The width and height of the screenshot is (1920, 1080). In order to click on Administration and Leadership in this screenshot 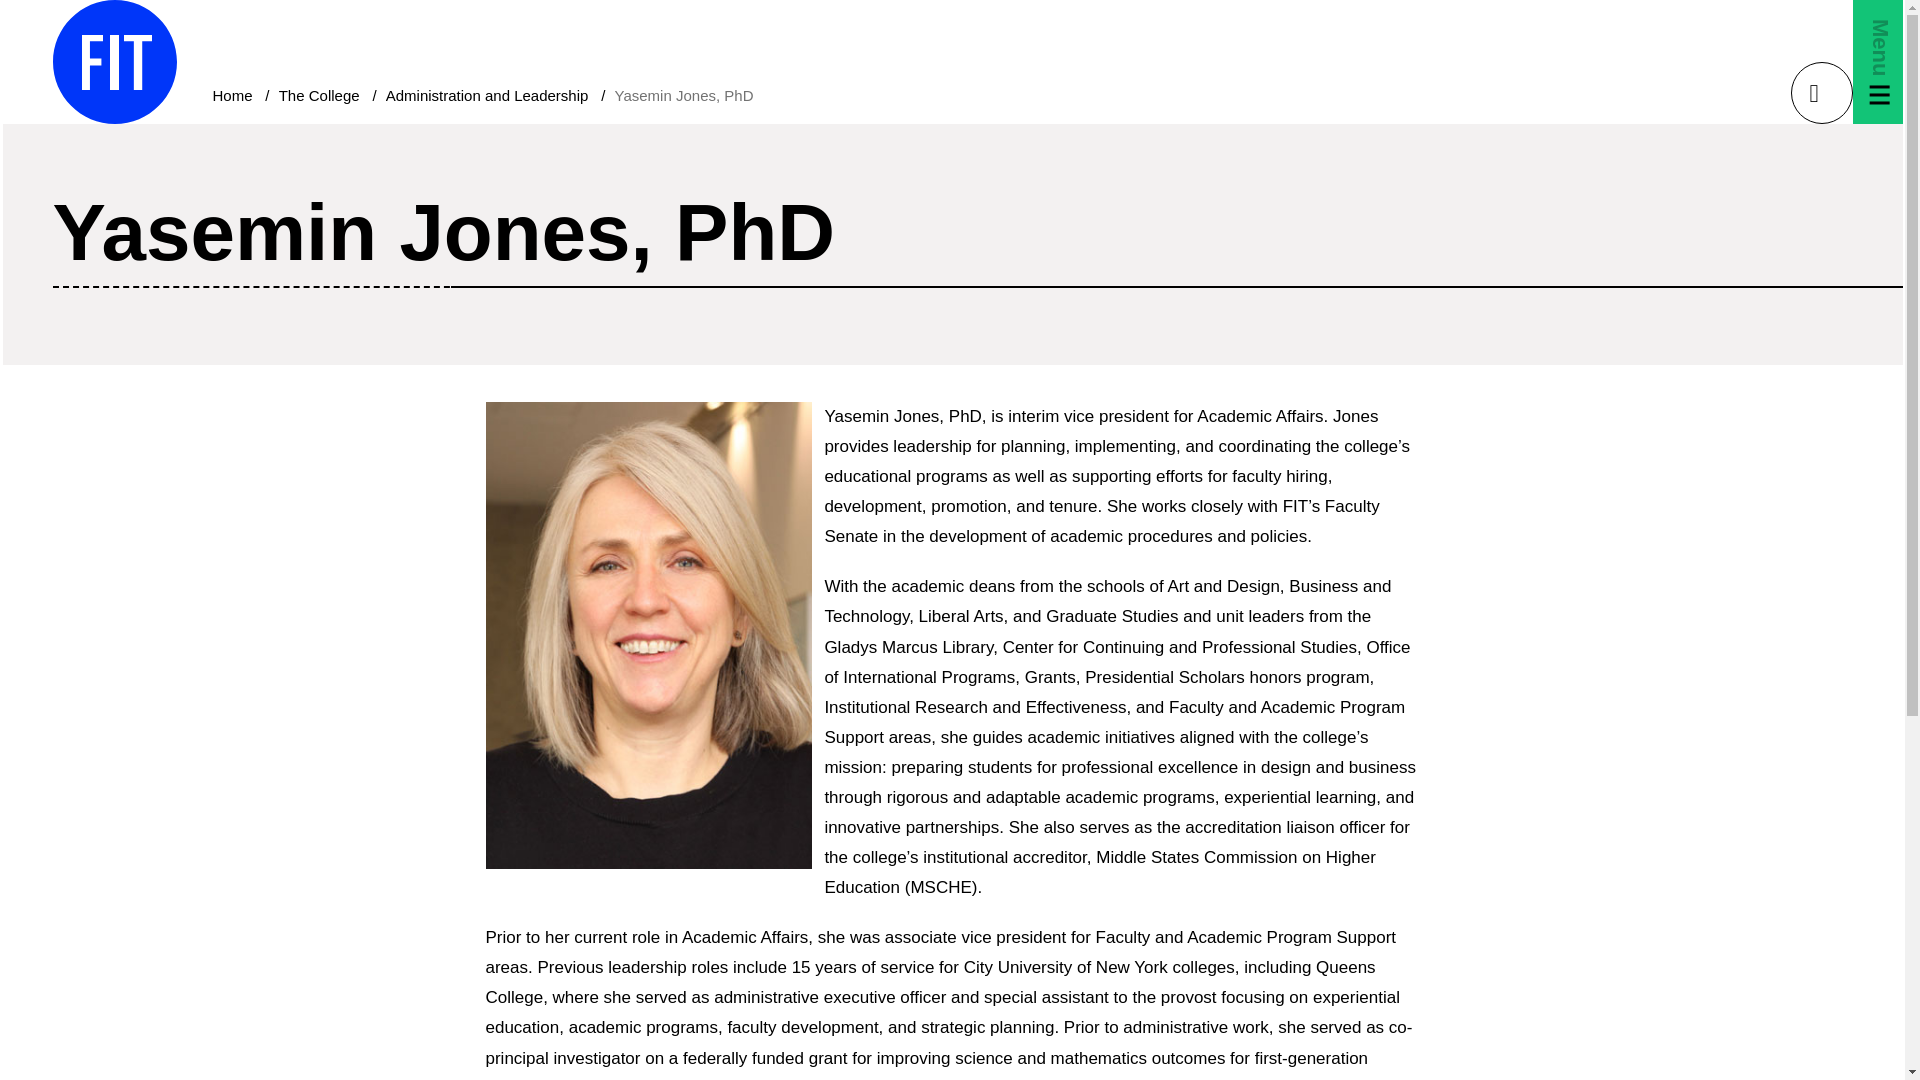, I will do `click(487, 95)`.